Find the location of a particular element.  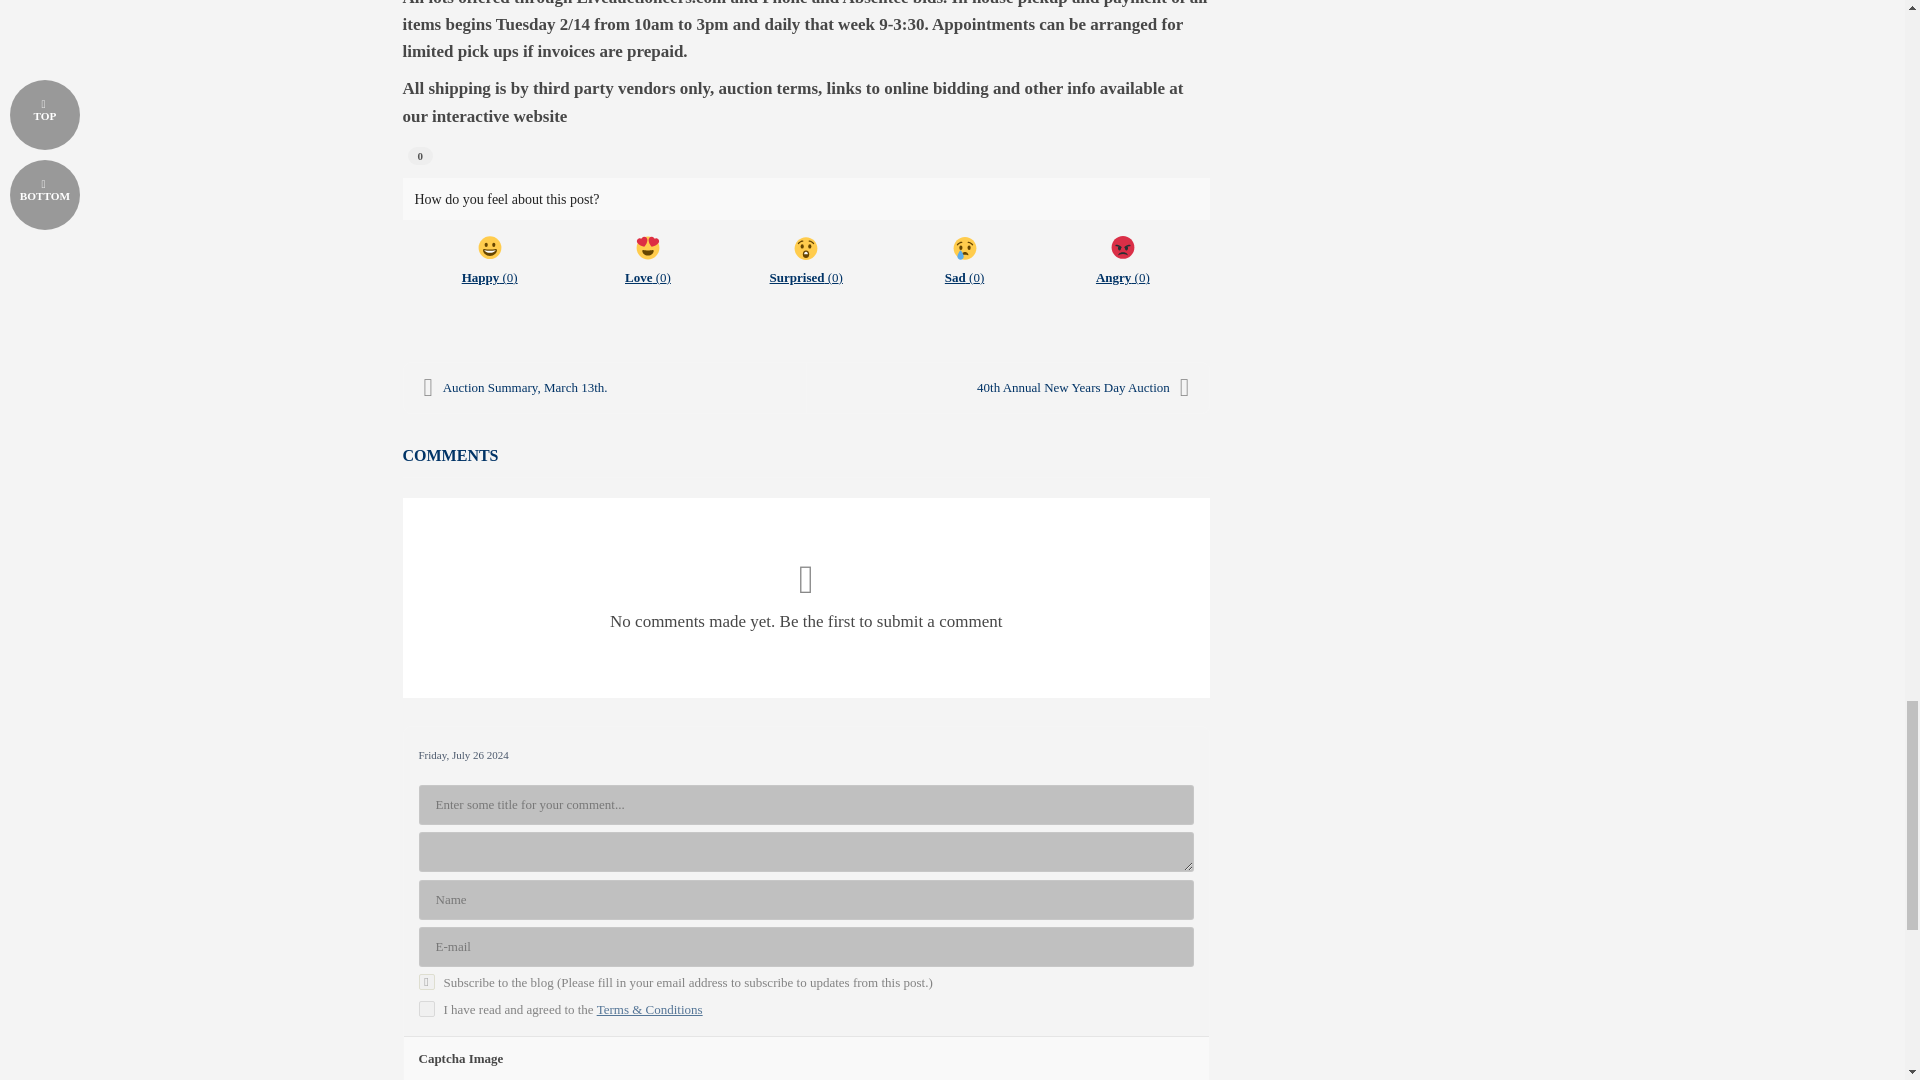

0 votes is located at coordinates (420, 156).